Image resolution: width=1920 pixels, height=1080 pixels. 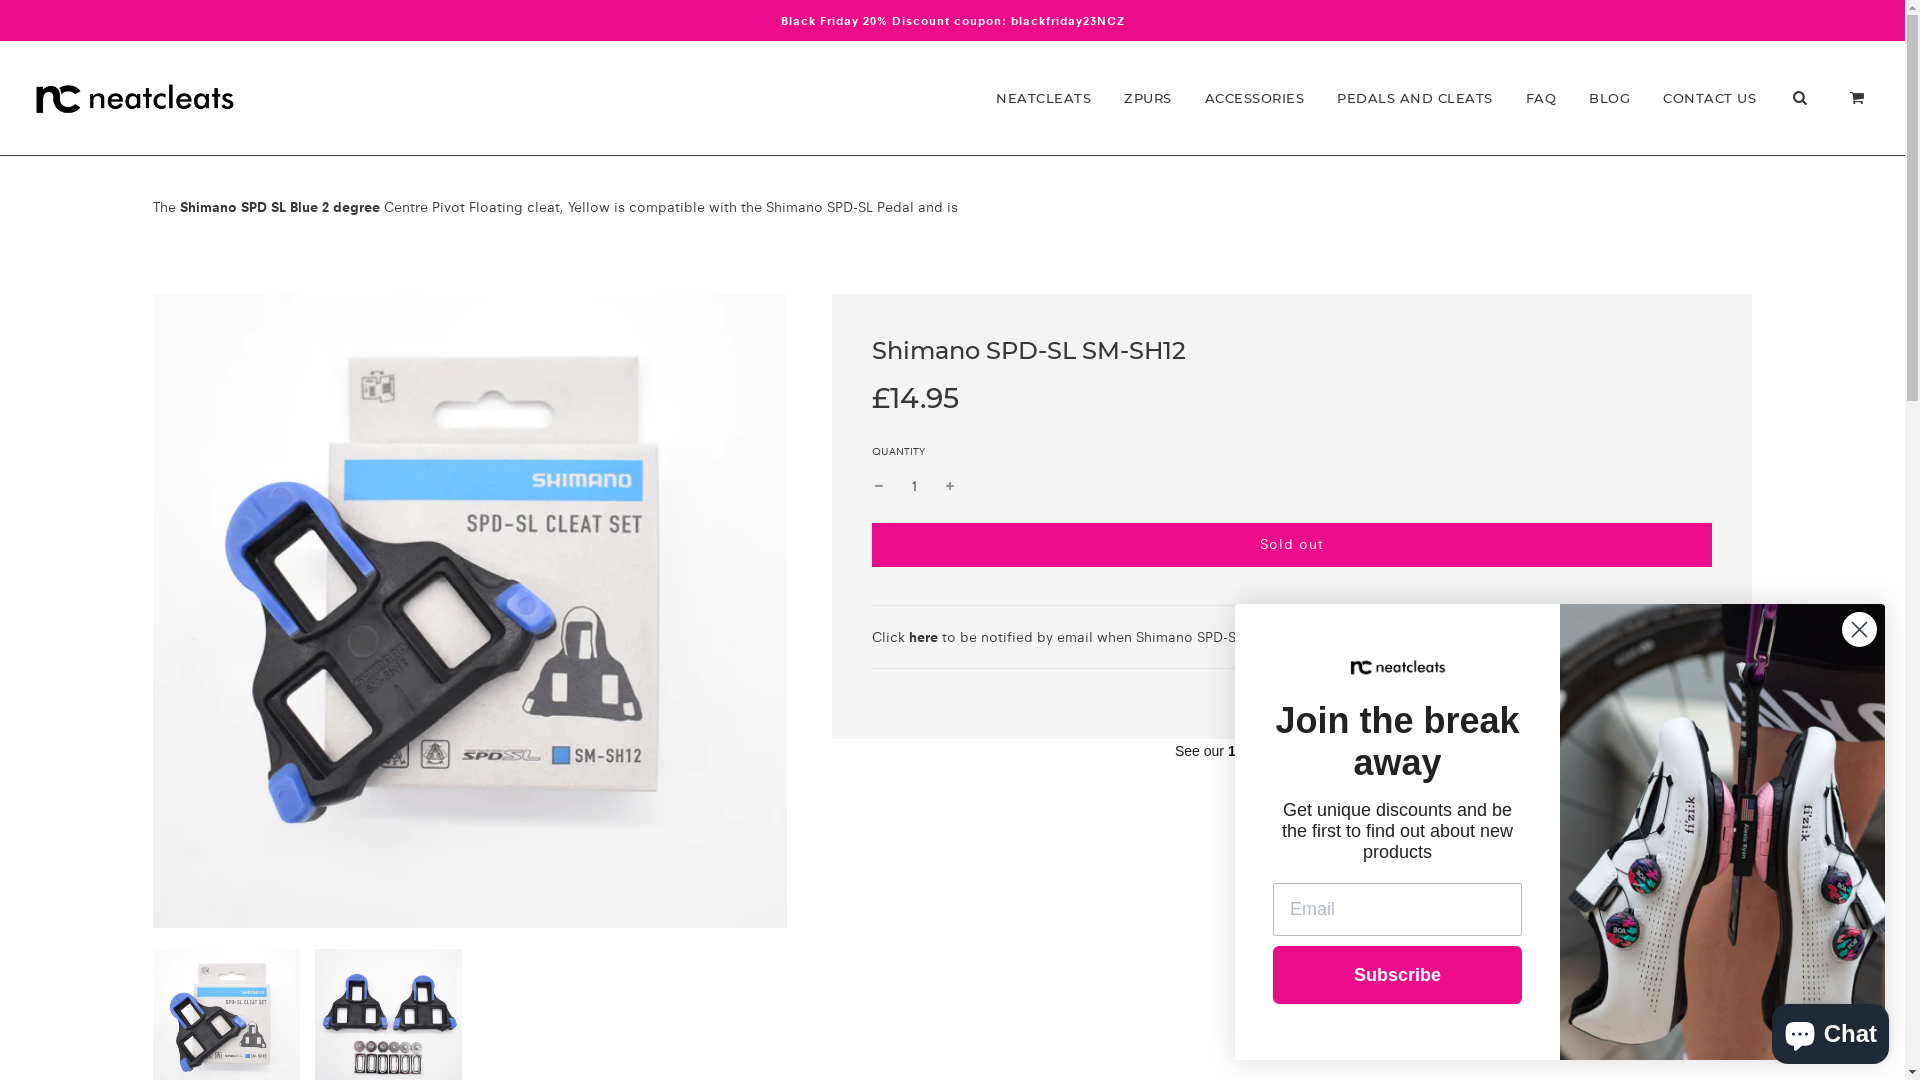 What do you see at coordinates (1044, 98) in the screenshot?
I see `NEATCLEATS` at bounding box center [1044, 98].